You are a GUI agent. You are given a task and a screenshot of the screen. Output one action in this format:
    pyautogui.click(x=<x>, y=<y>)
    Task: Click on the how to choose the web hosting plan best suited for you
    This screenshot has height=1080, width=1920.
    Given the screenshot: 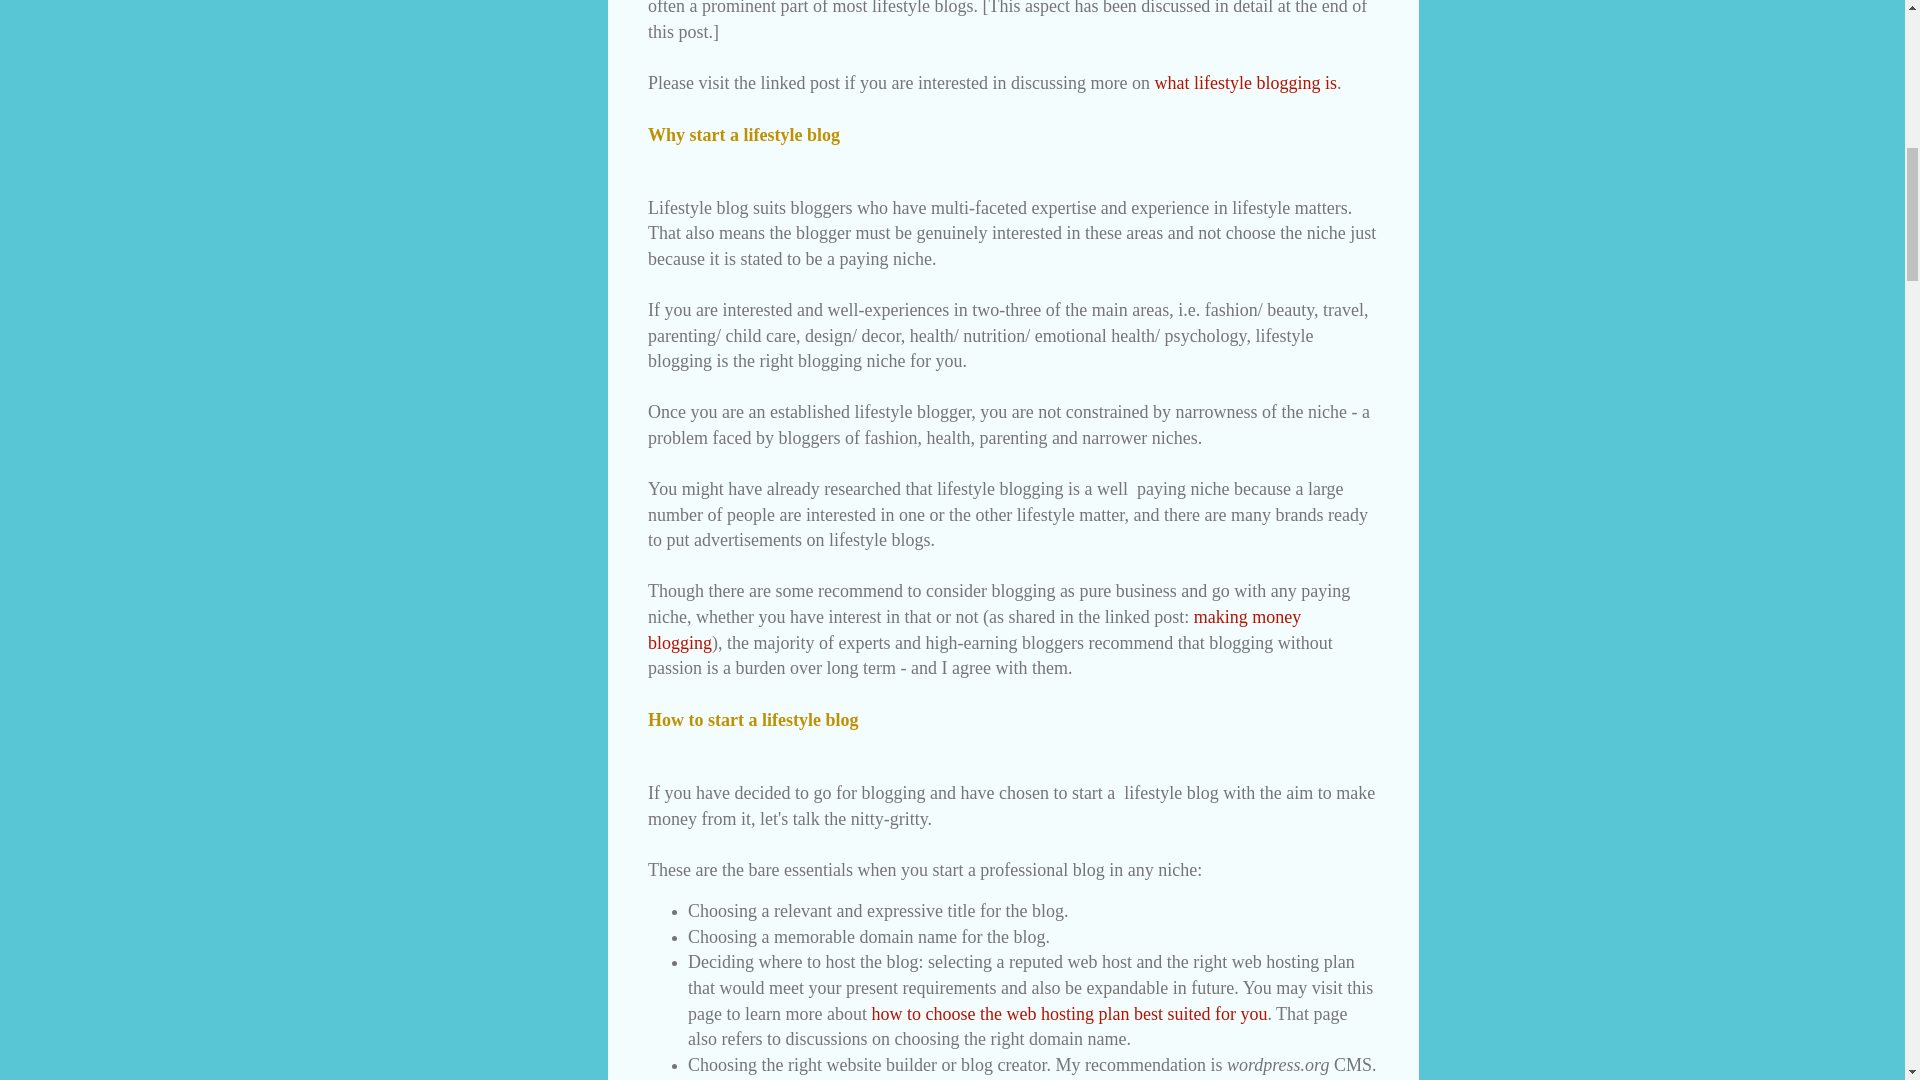 What is the action you would take?
    pyautogui.click(x=1069, y=1014)
    